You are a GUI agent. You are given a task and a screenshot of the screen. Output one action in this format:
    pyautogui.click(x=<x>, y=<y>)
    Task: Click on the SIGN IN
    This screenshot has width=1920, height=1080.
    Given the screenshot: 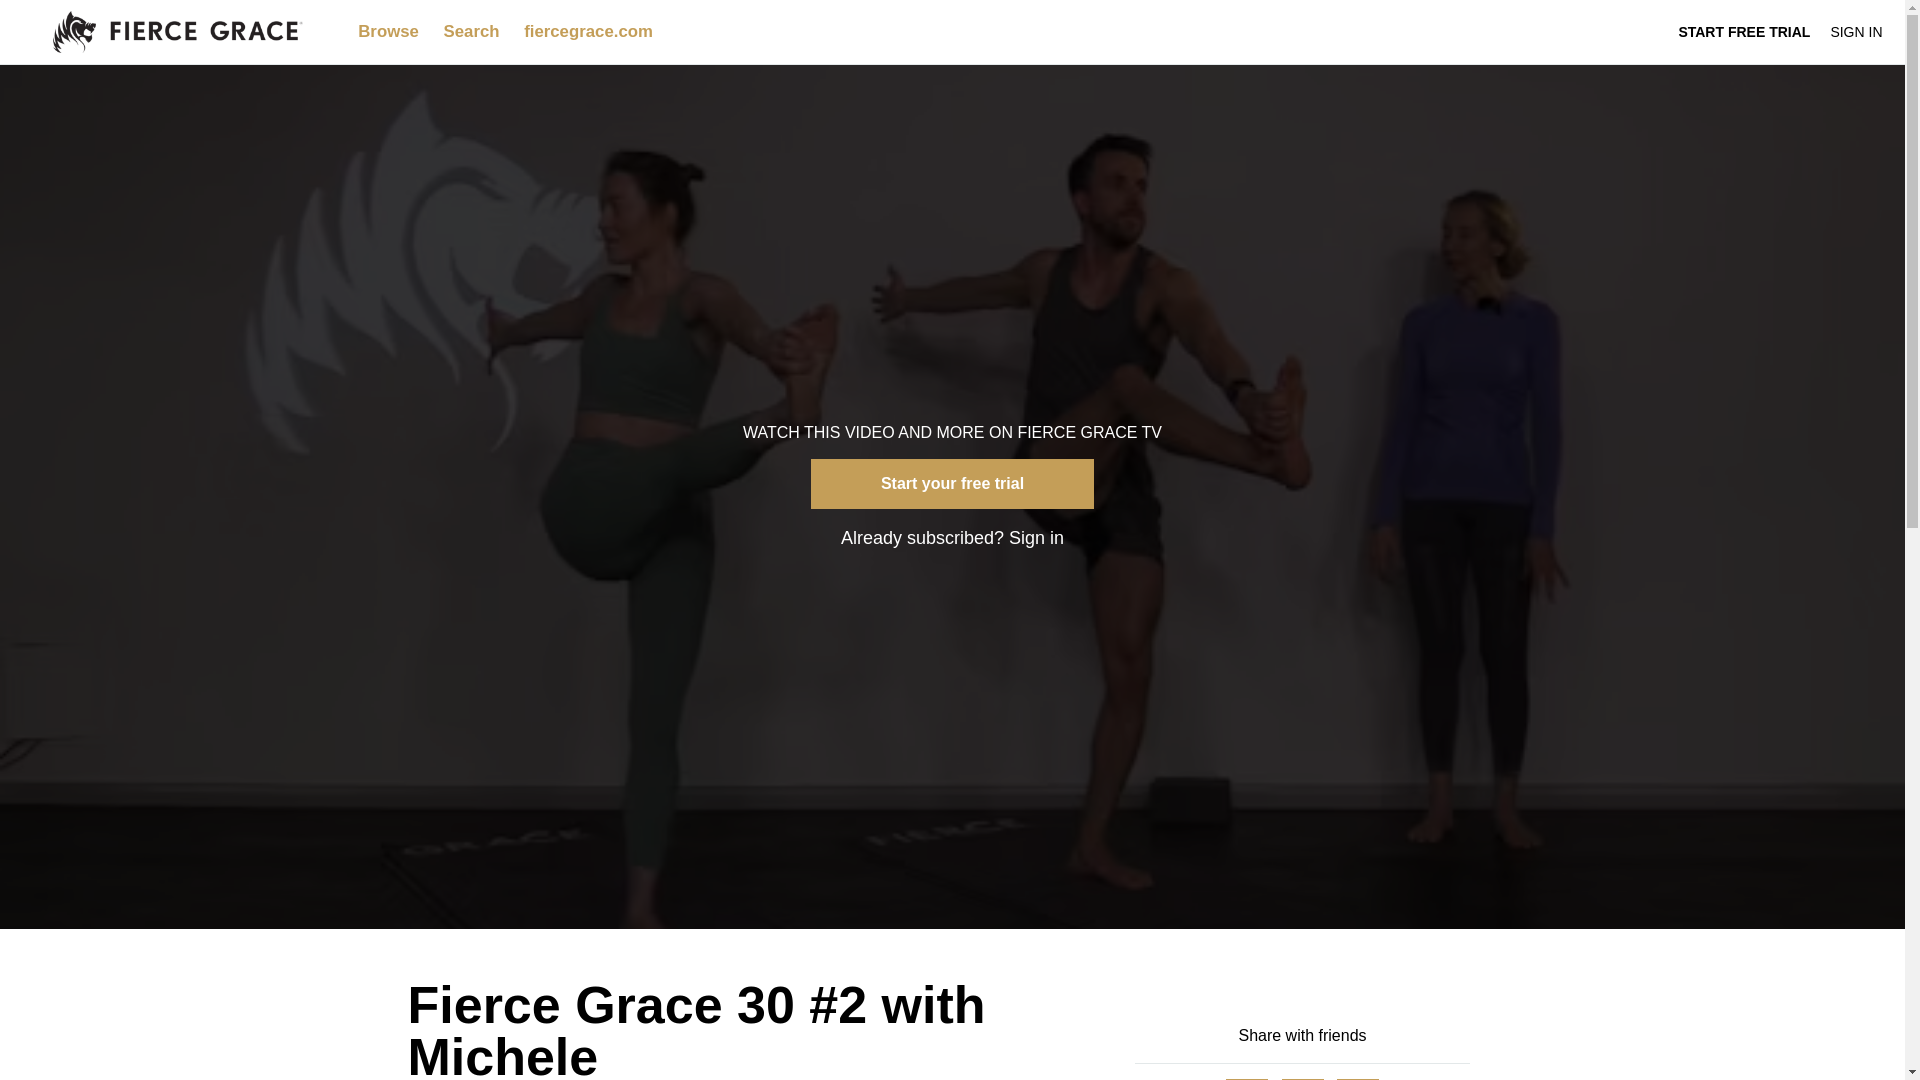 What is the action you would take?
    pyautogui.click(x=1855, y=32)
    